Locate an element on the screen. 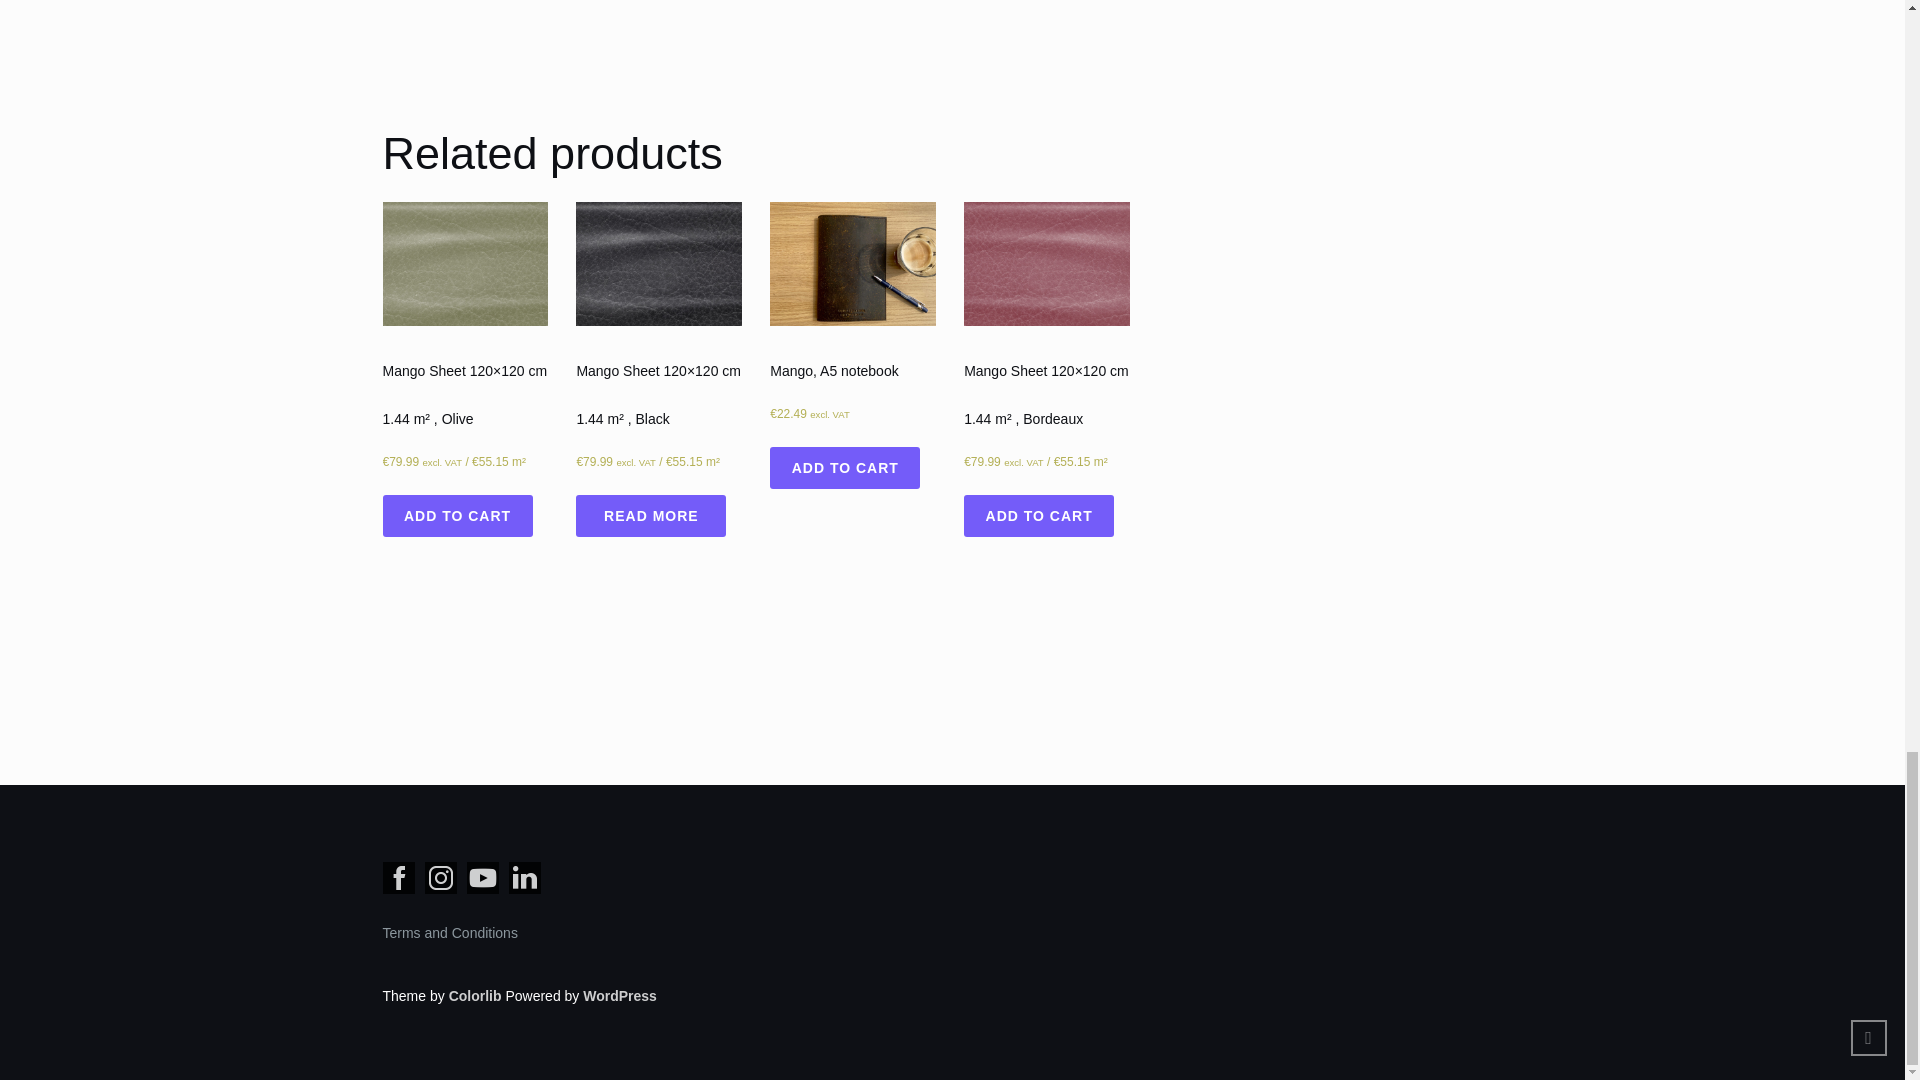 This screenshot has height=1080, width=1920. Follow Us on youtube is located at coordinates (482, 878).